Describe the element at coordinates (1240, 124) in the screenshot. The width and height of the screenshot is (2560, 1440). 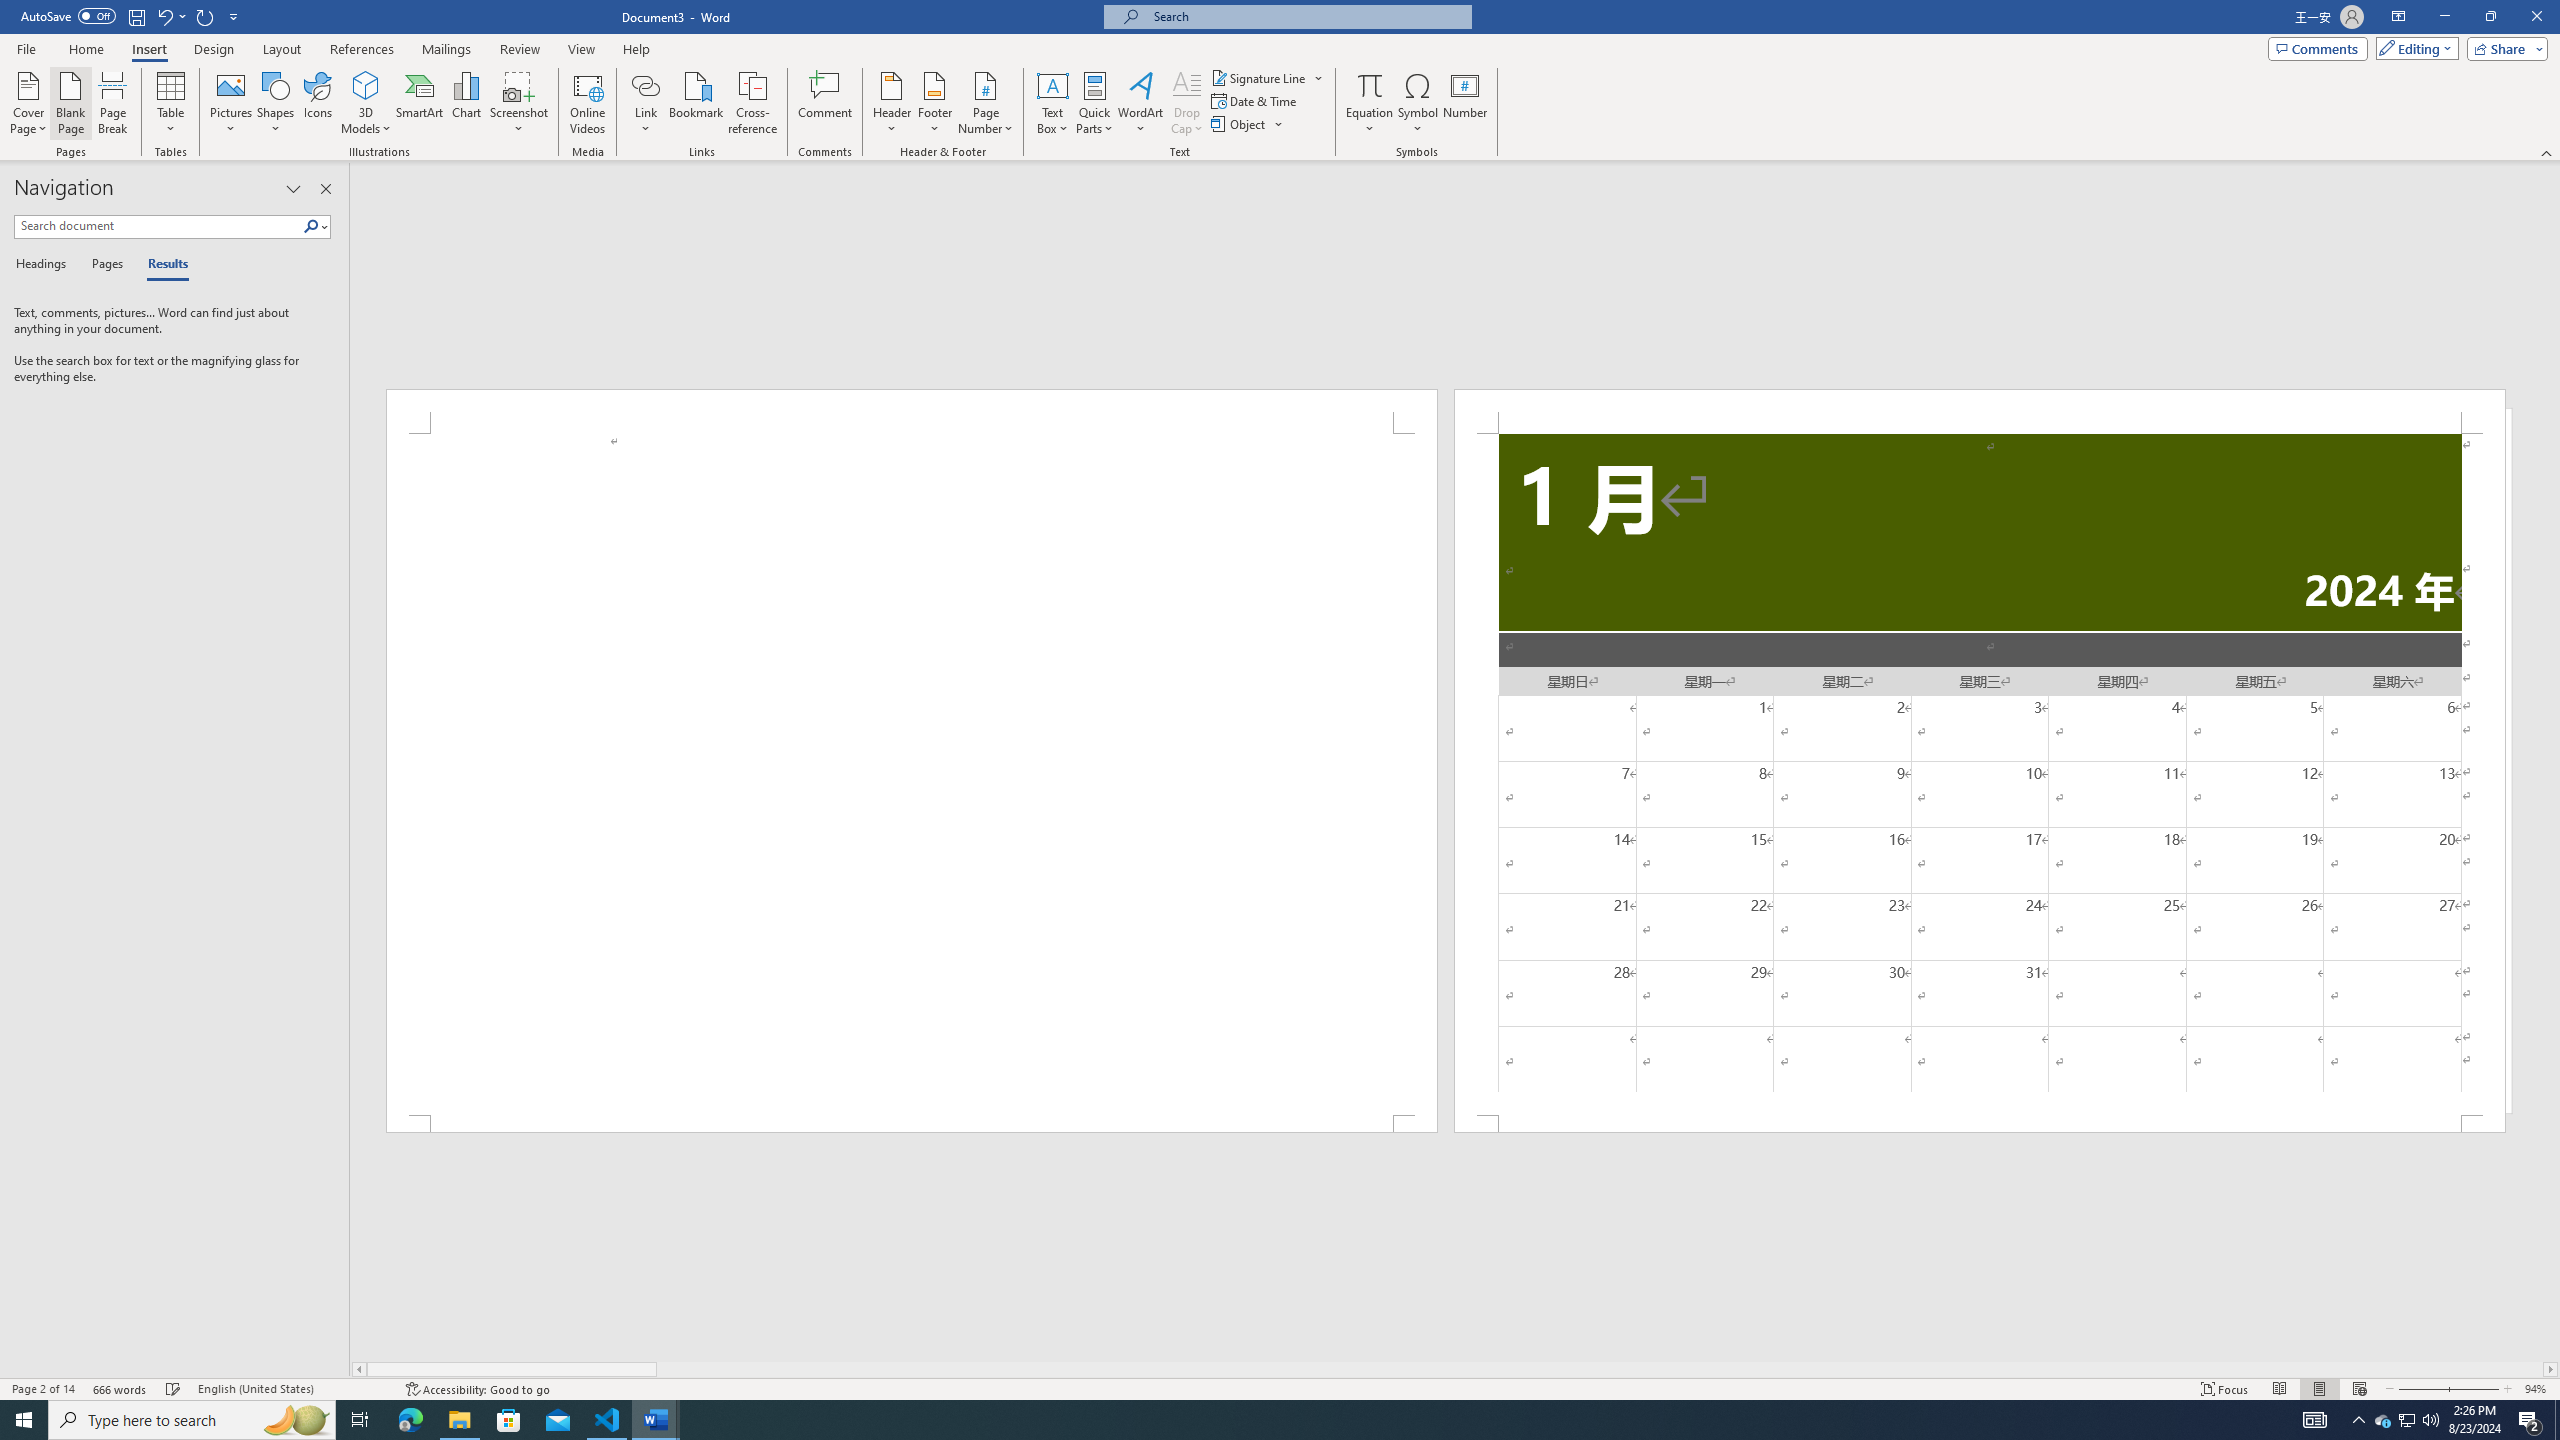
I see `Object...` at that location.